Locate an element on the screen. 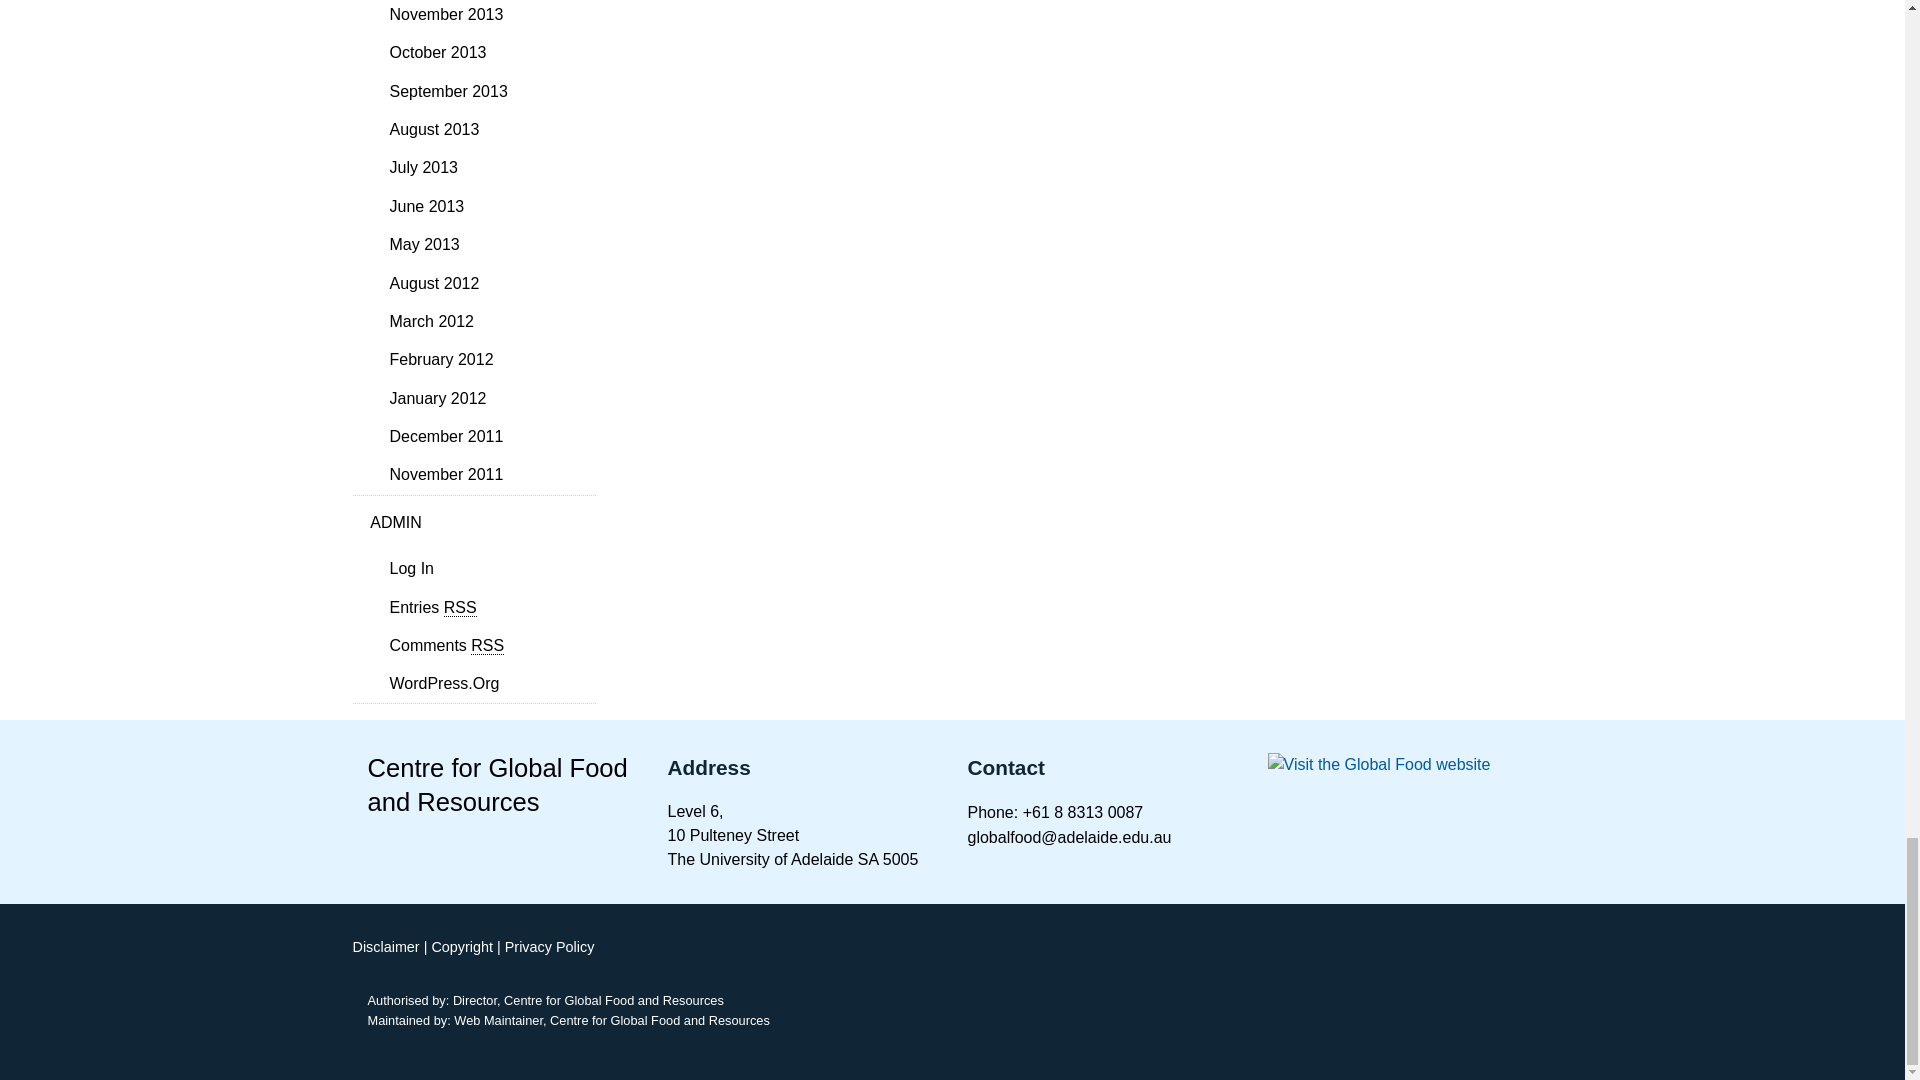 The width and height of the screenshot is (1920, 1080). Really Simple Syndication is located at coordinates (486, 646).